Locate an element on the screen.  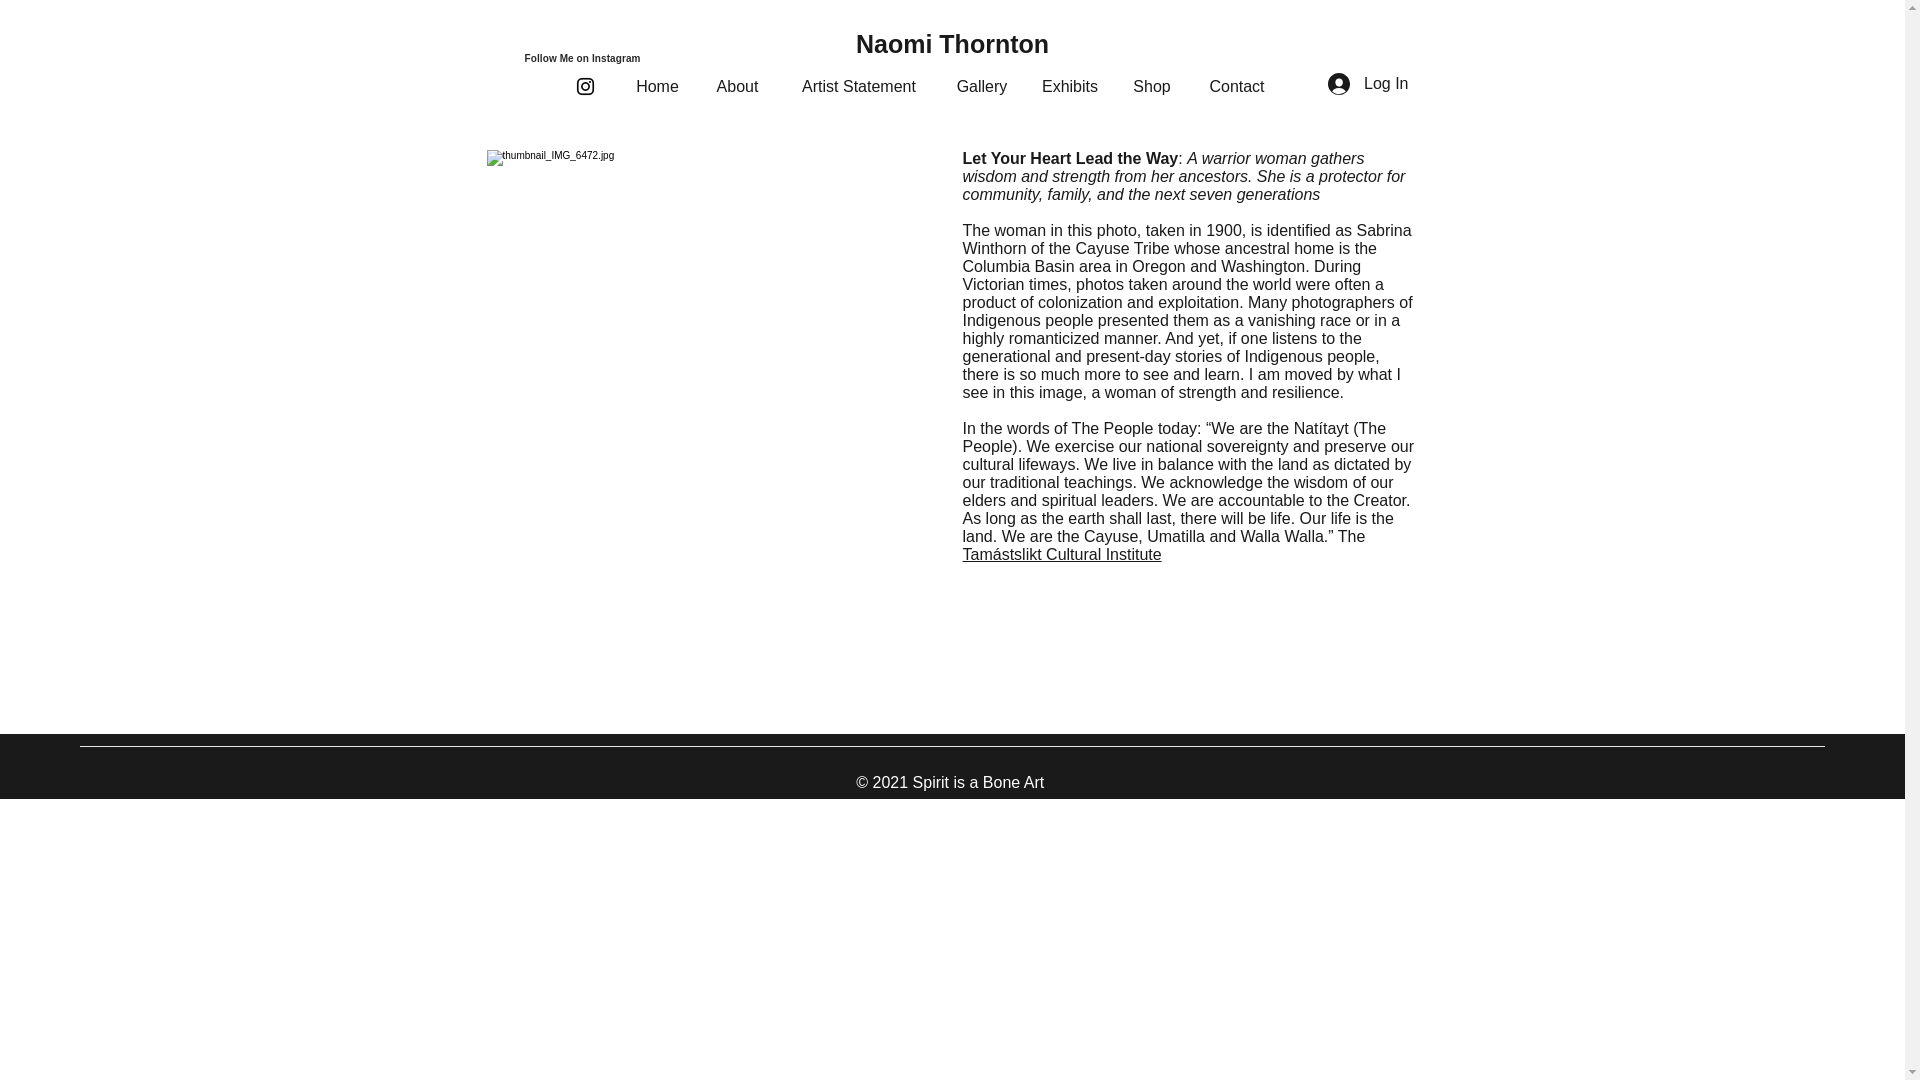
Naomi Thornton is located at coordinates (952, 44).